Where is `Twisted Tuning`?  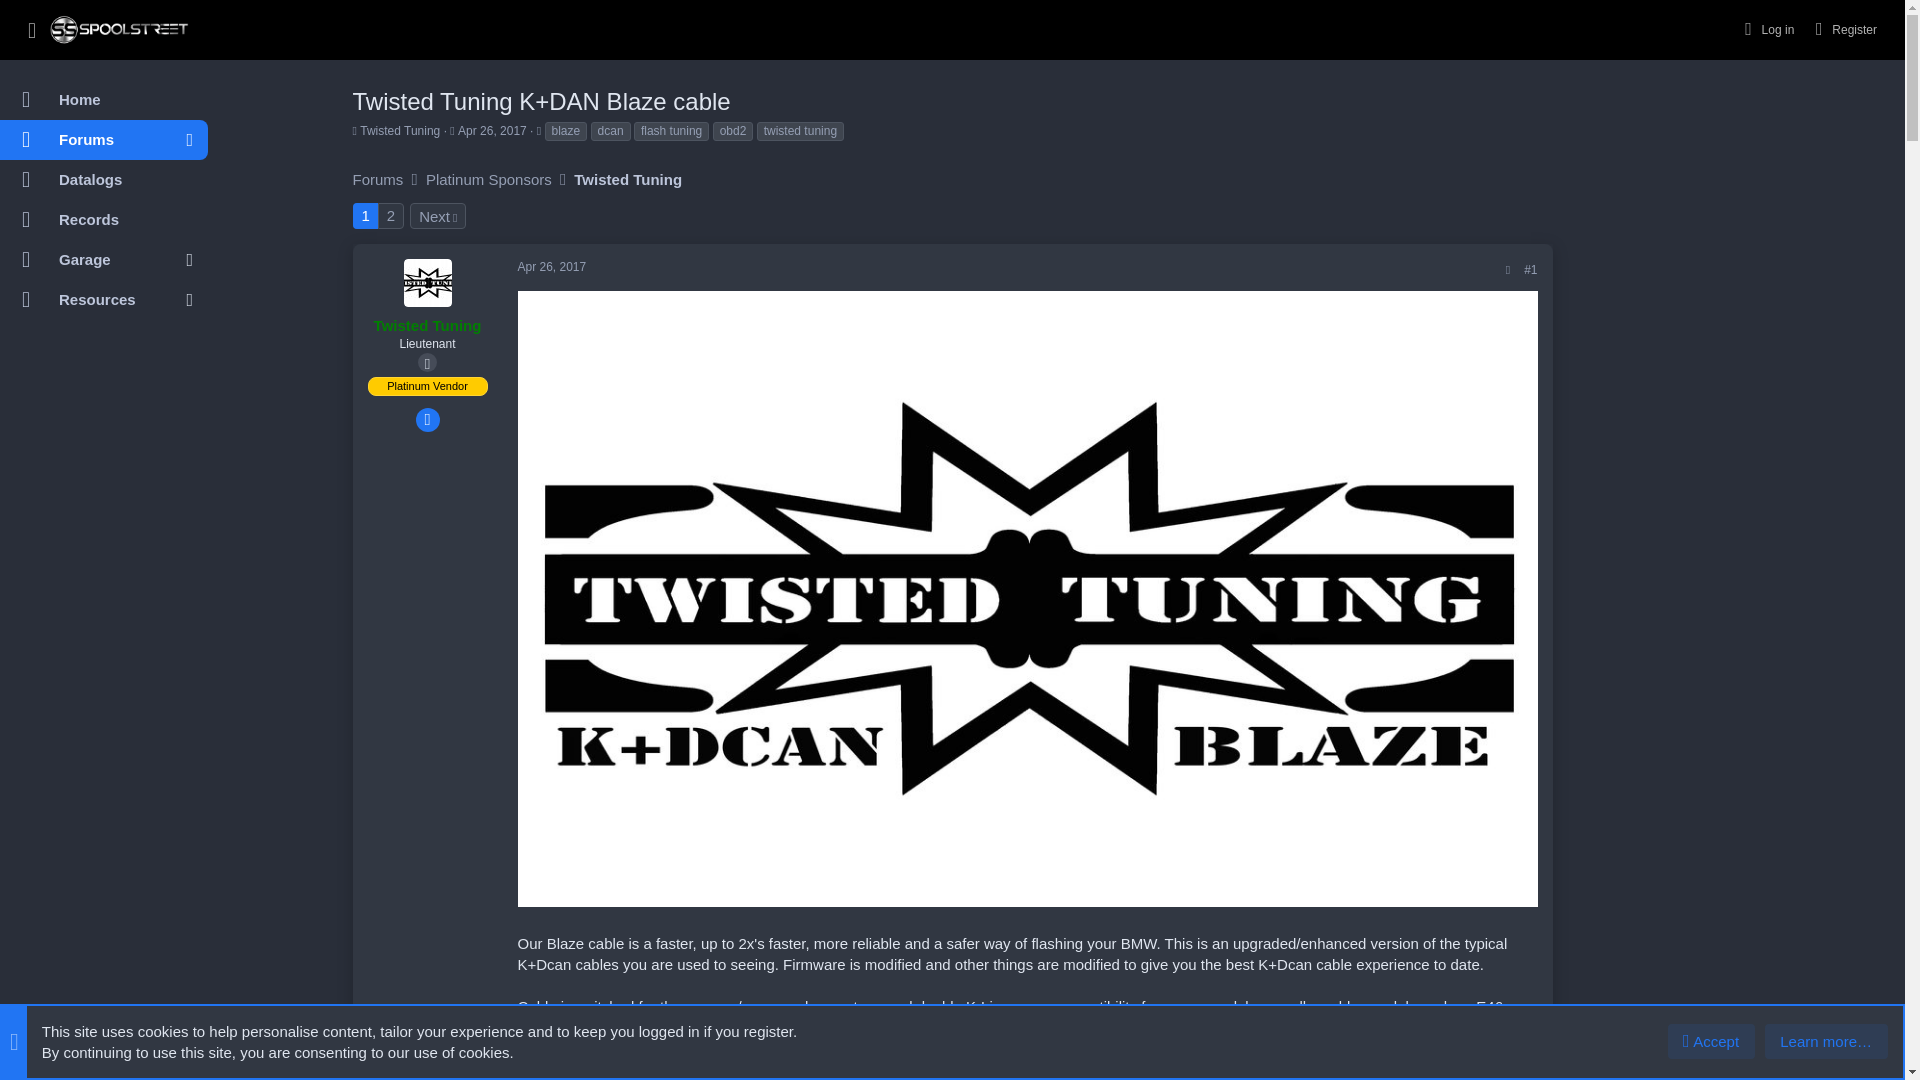 Twisted Tuning is located at coordinates (102, 179).